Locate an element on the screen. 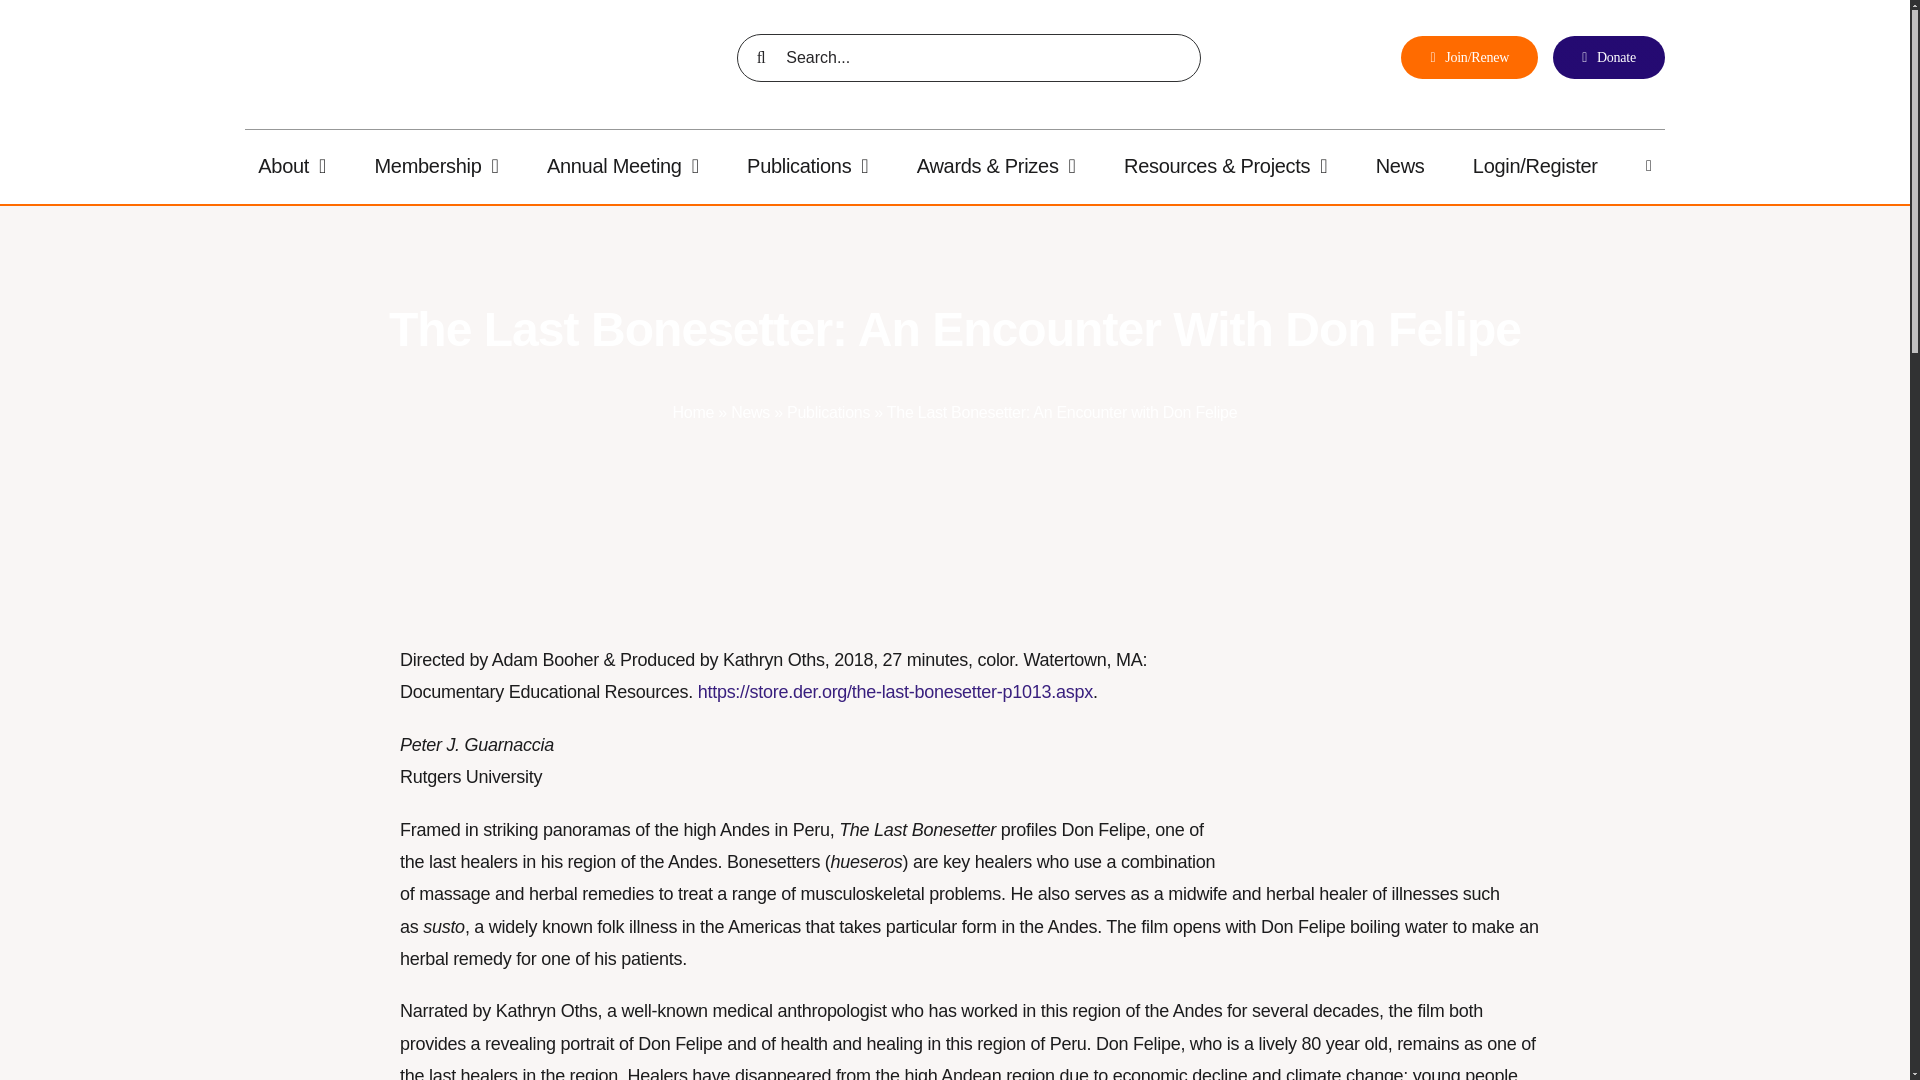 The height and width of the screenshot is (1080, 1920). Annual Meeting is located at coordinates (622, 165).